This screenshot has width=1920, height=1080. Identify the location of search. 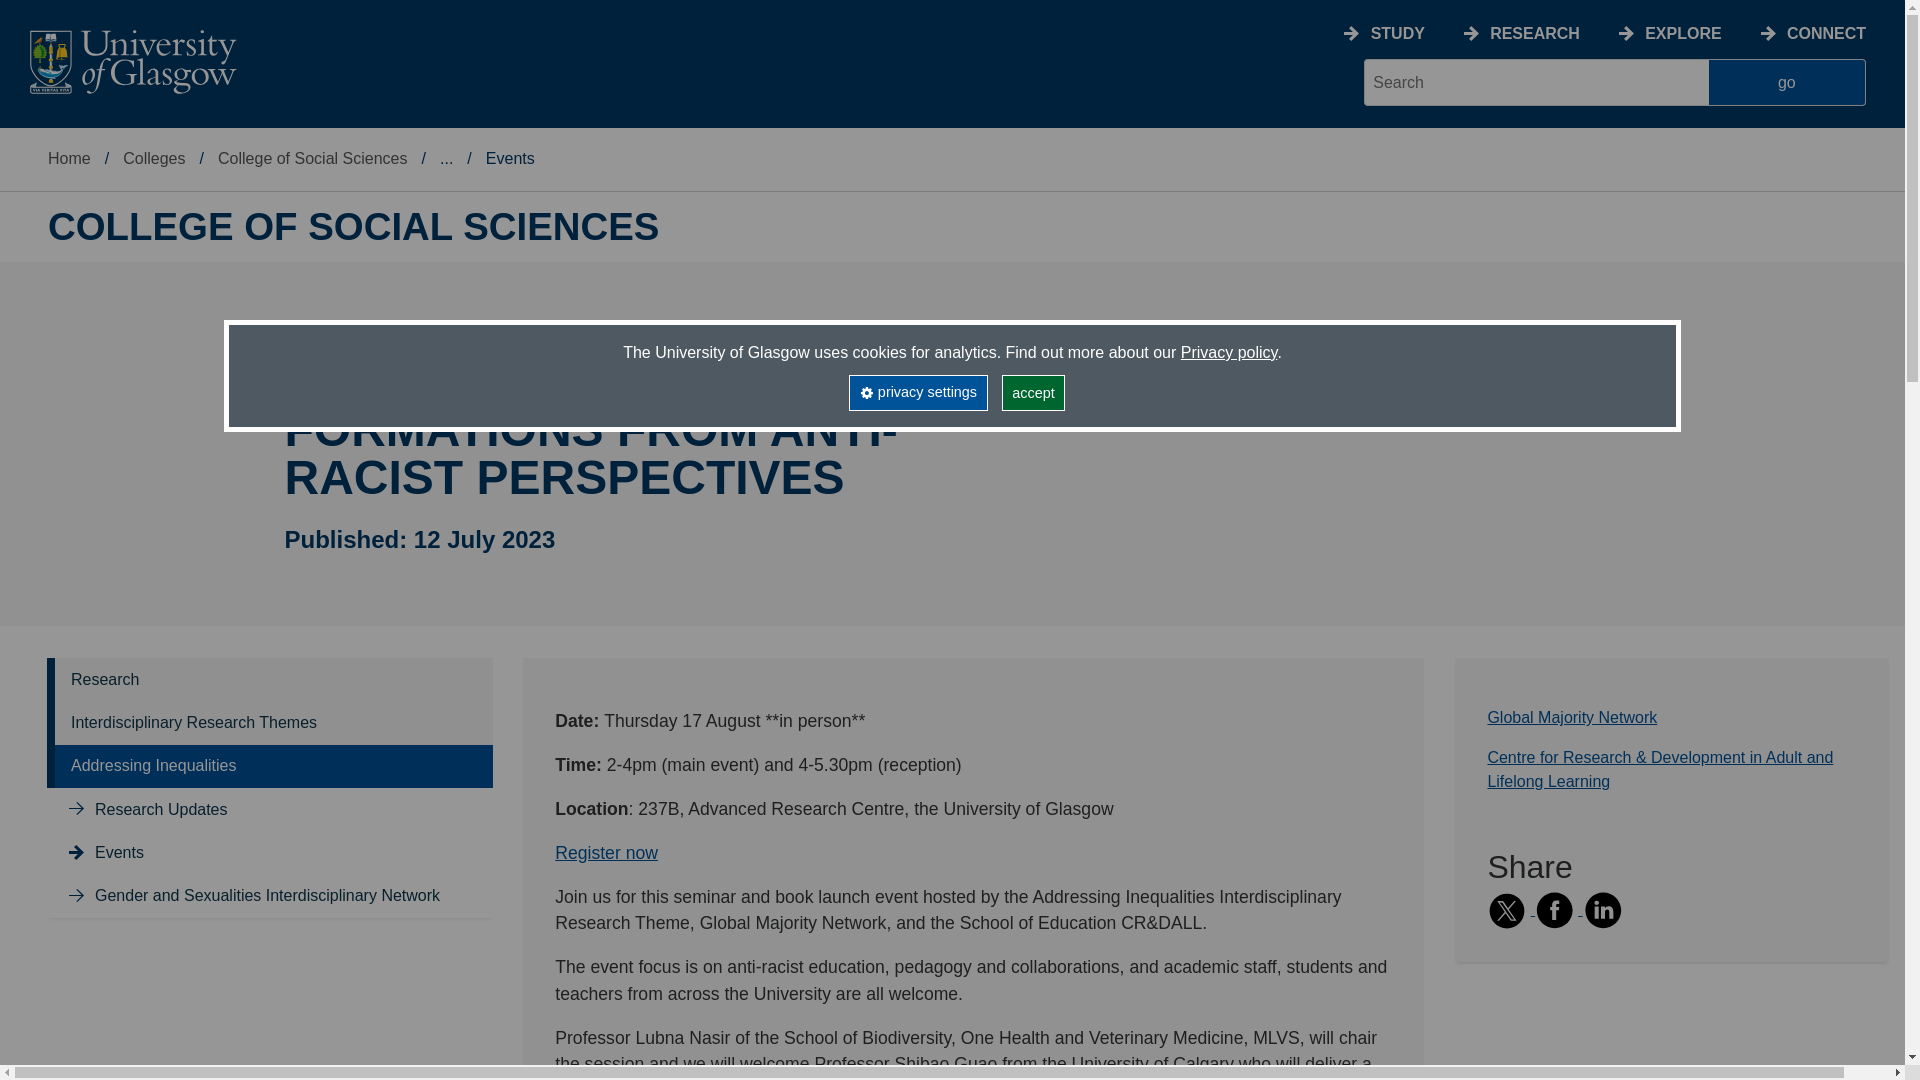
(1536, 82).